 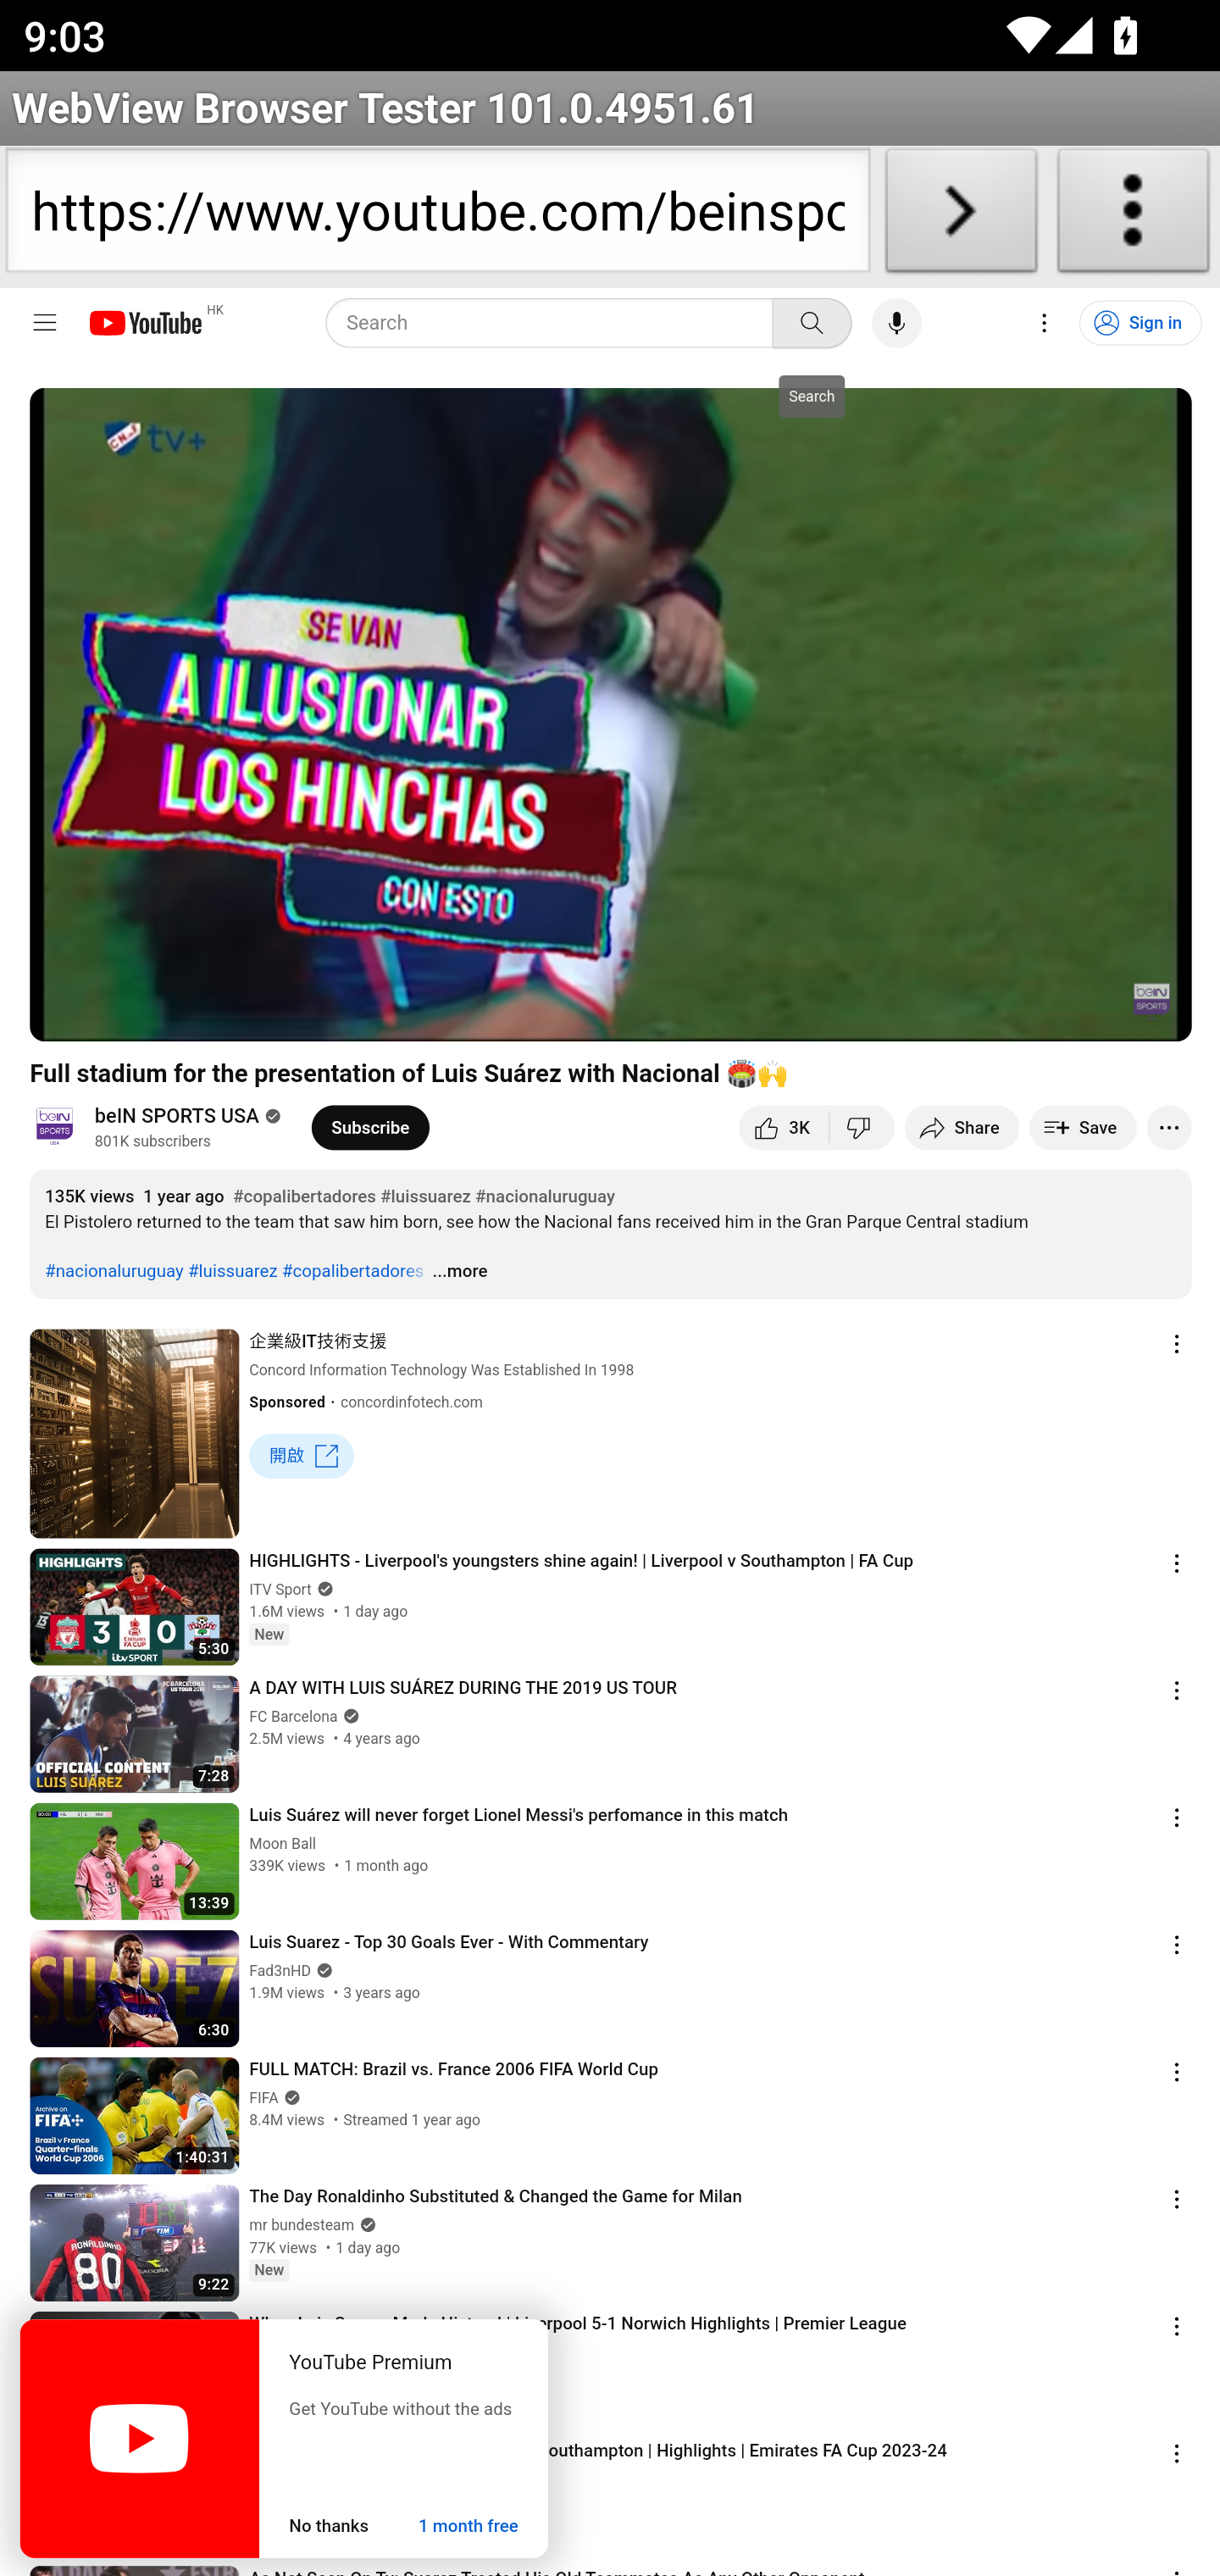 I want to click on Search, so click(x=812, y=323).